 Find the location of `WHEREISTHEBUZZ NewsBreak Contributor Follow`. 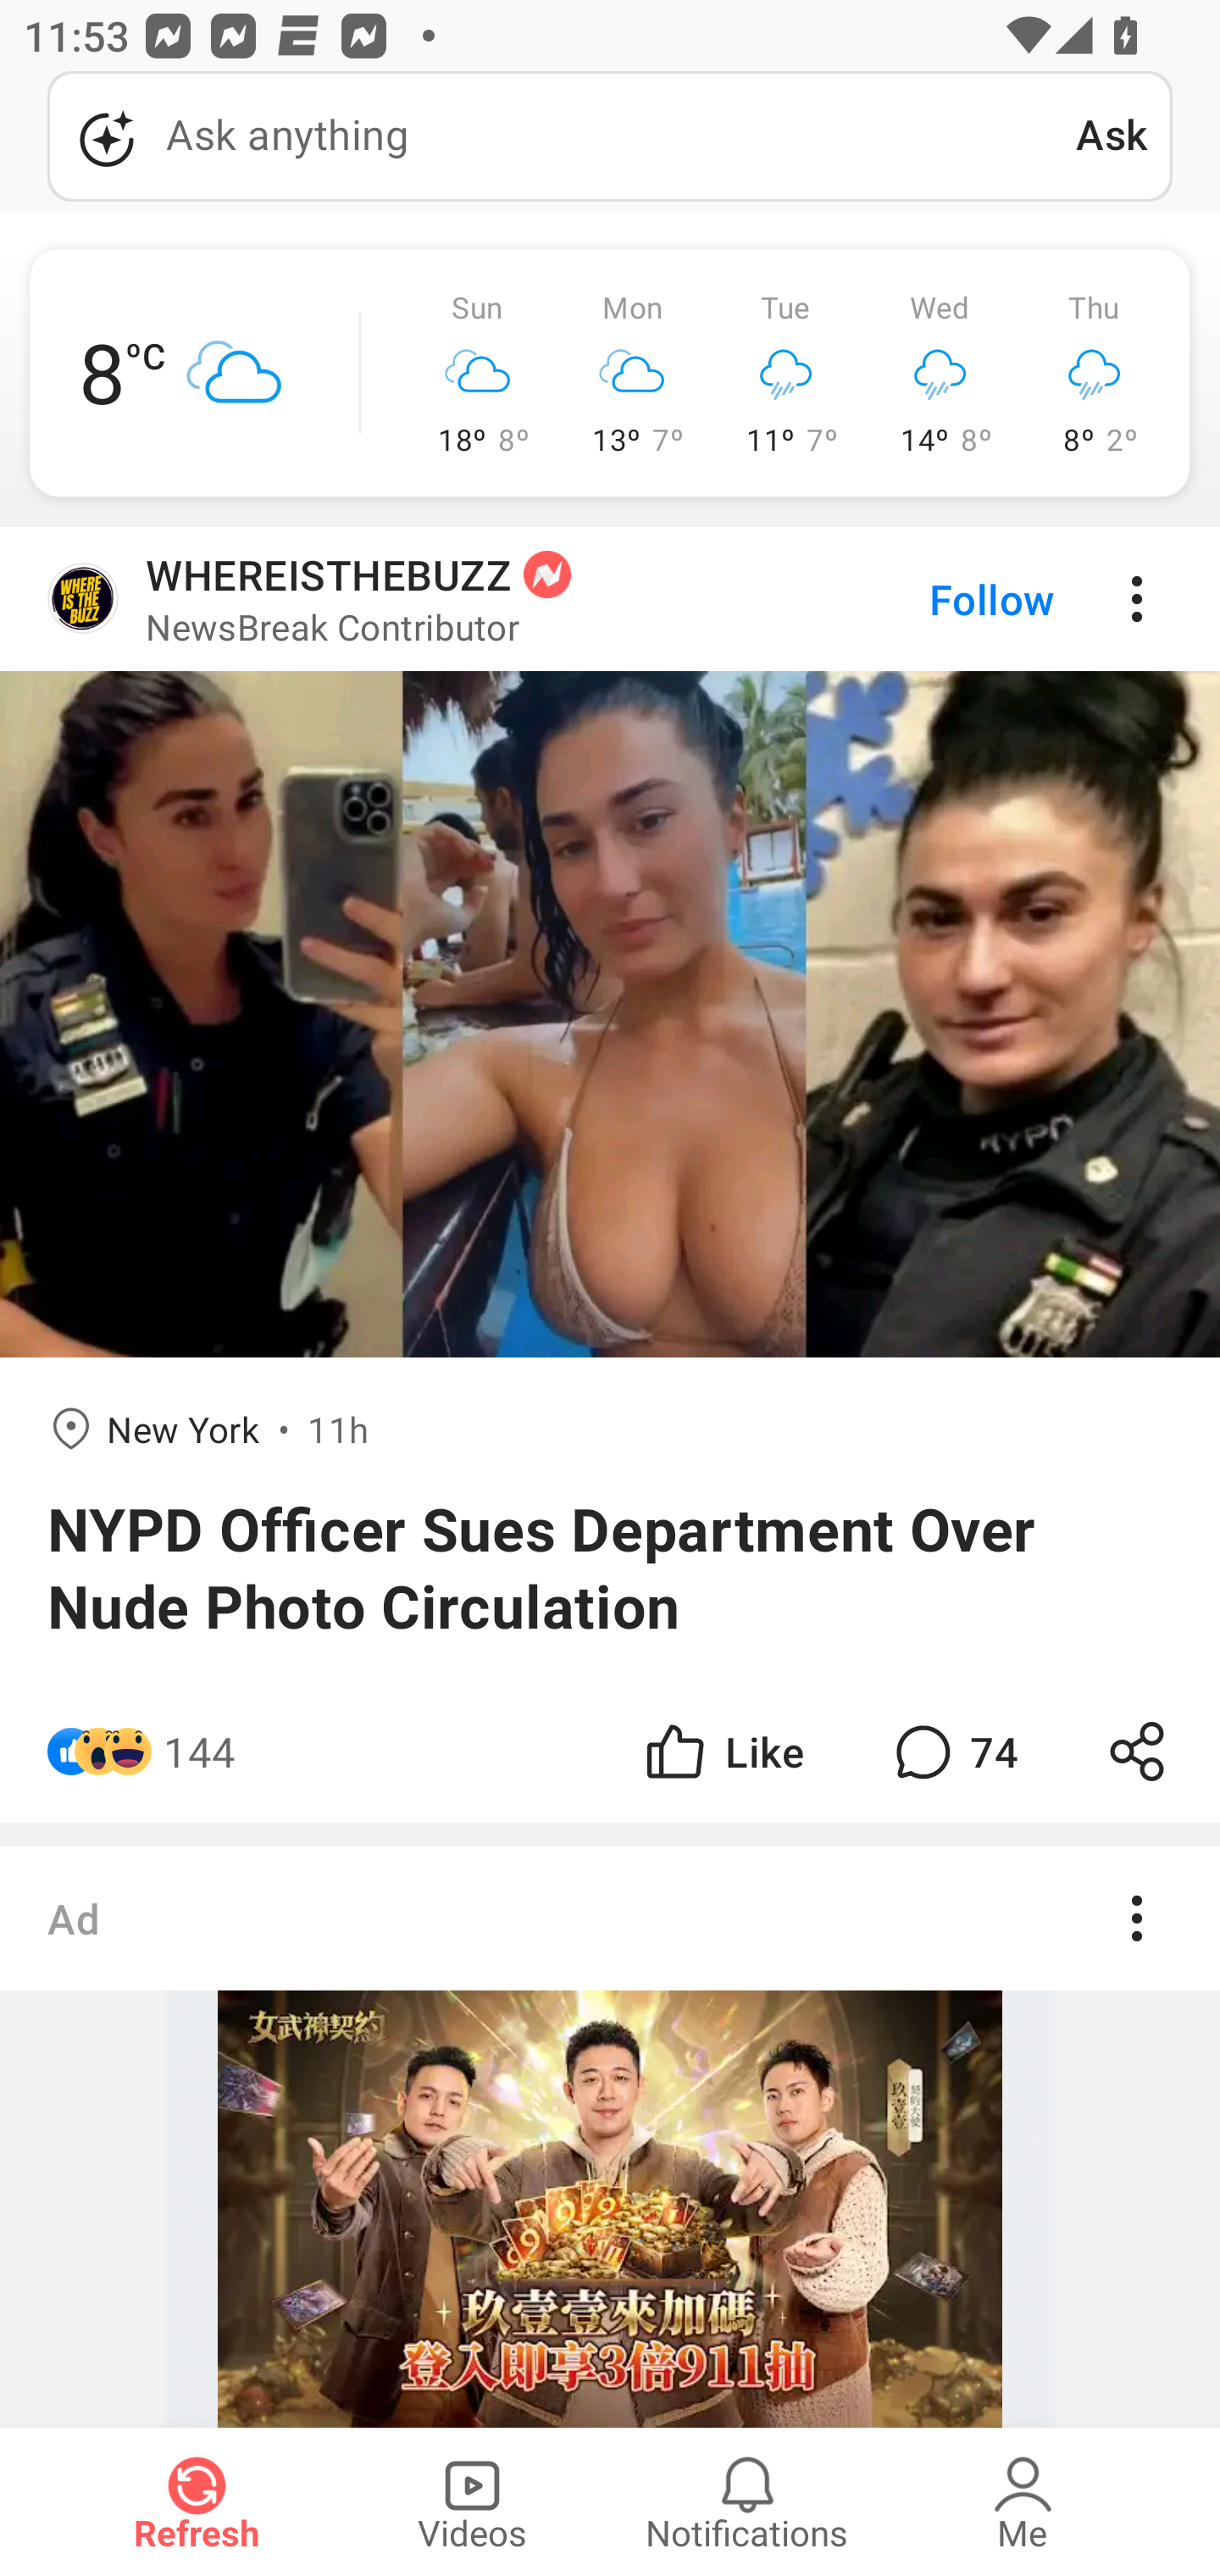

WHEREISTHEBUZZ NewsBreak Contributor Follow is located at coordinates (610, 600).